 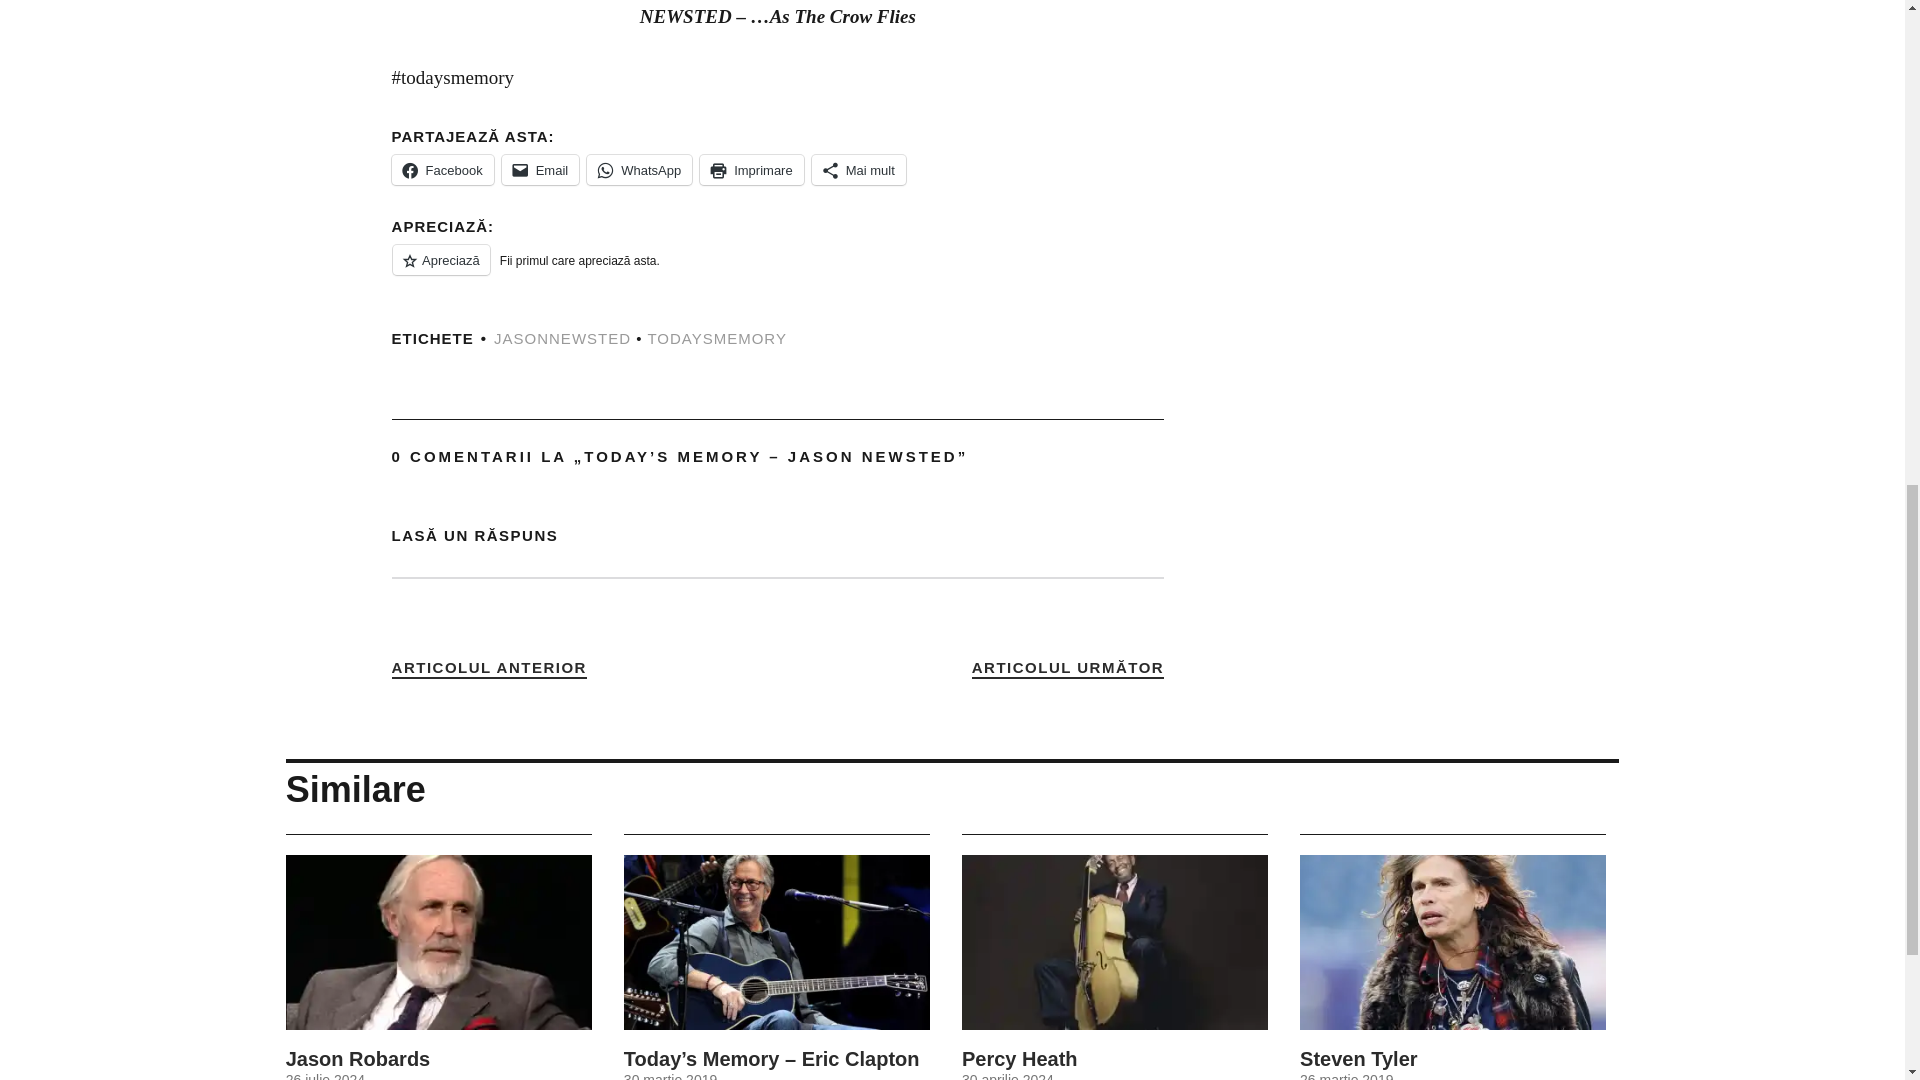 What do you see at coordinates (489, 668) in the screenshot?
I see `ARTICOLUL ANTERIOR` at bounding box center [489, 668].